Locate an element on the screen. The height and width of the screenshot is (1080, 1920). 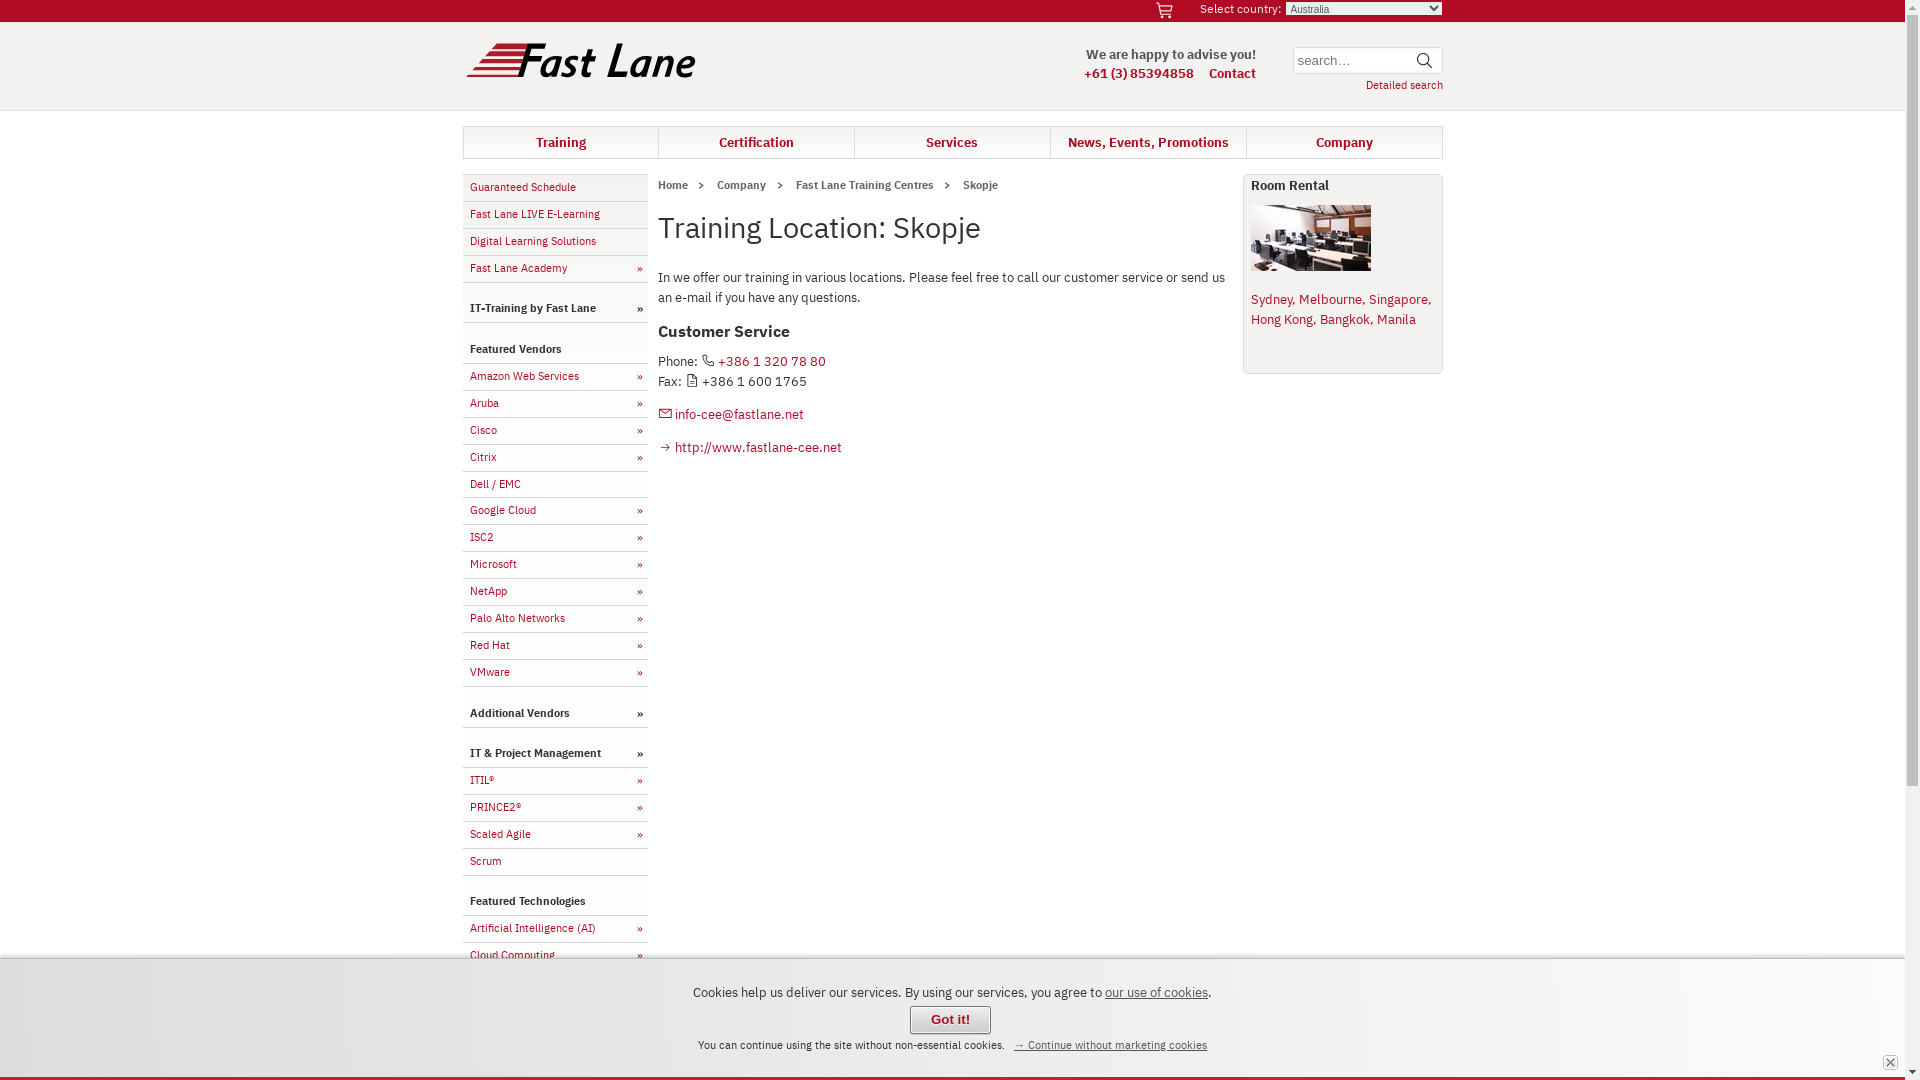
Got it! is located at coordinates (1890, 1062).